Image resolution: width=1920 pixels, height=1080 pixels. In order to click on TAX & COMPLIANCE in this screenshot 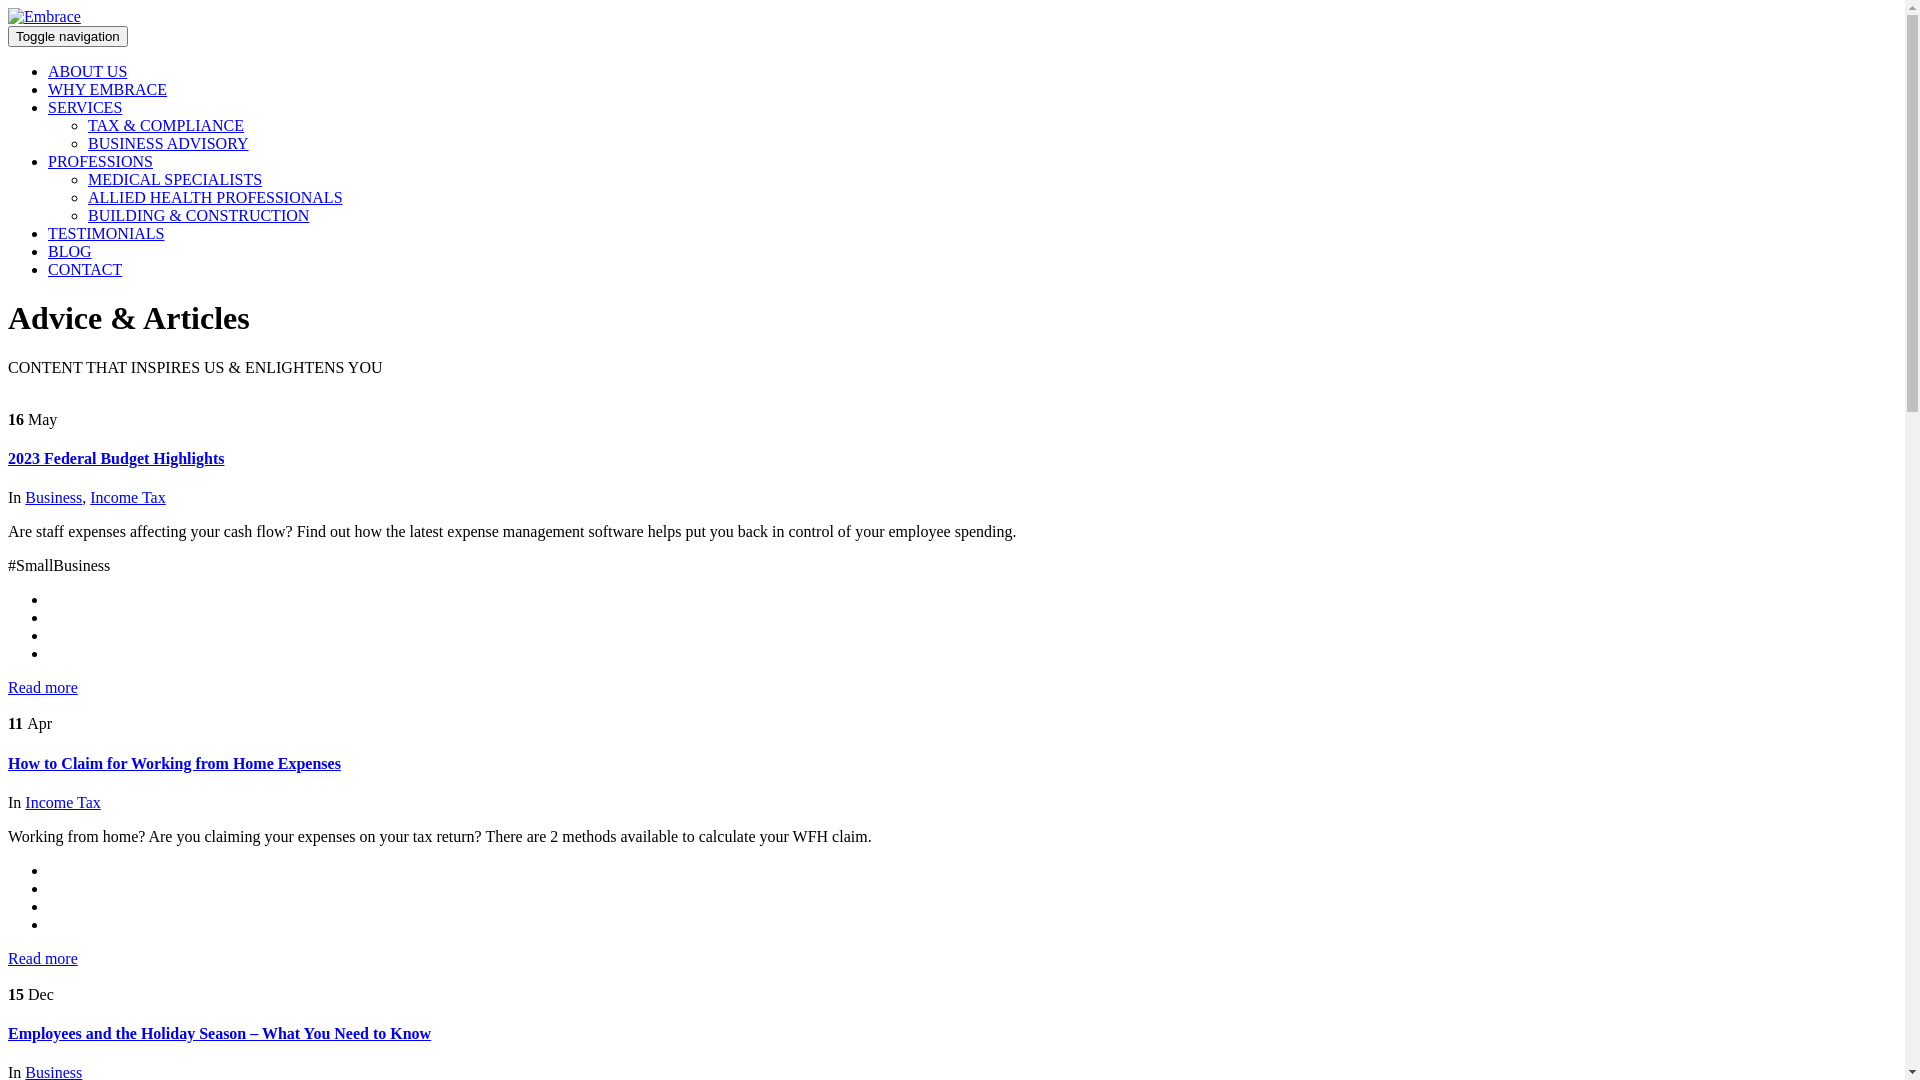, I will do `click(166, 126)`.